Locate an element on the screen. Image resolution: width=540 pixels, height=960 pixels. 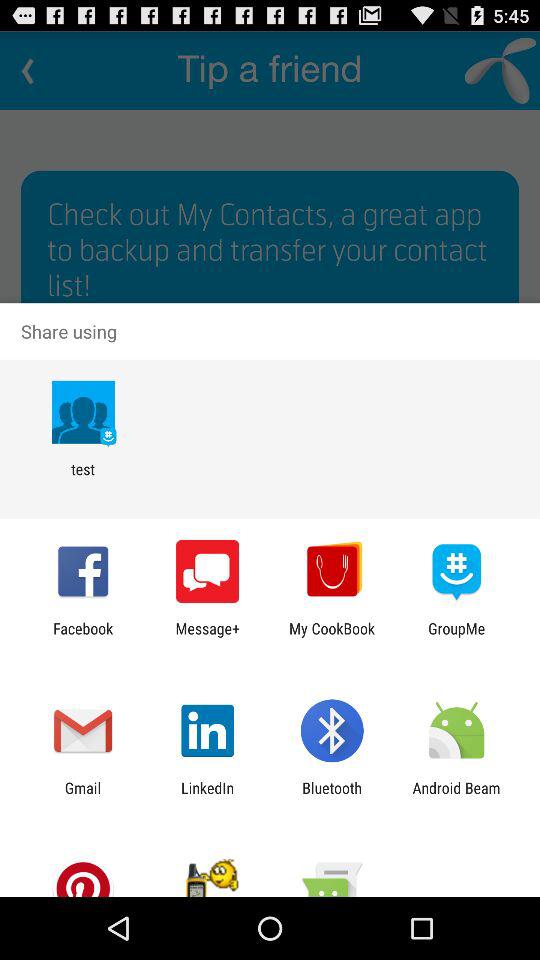
turn on gmail is located at coordinates (82, 796).